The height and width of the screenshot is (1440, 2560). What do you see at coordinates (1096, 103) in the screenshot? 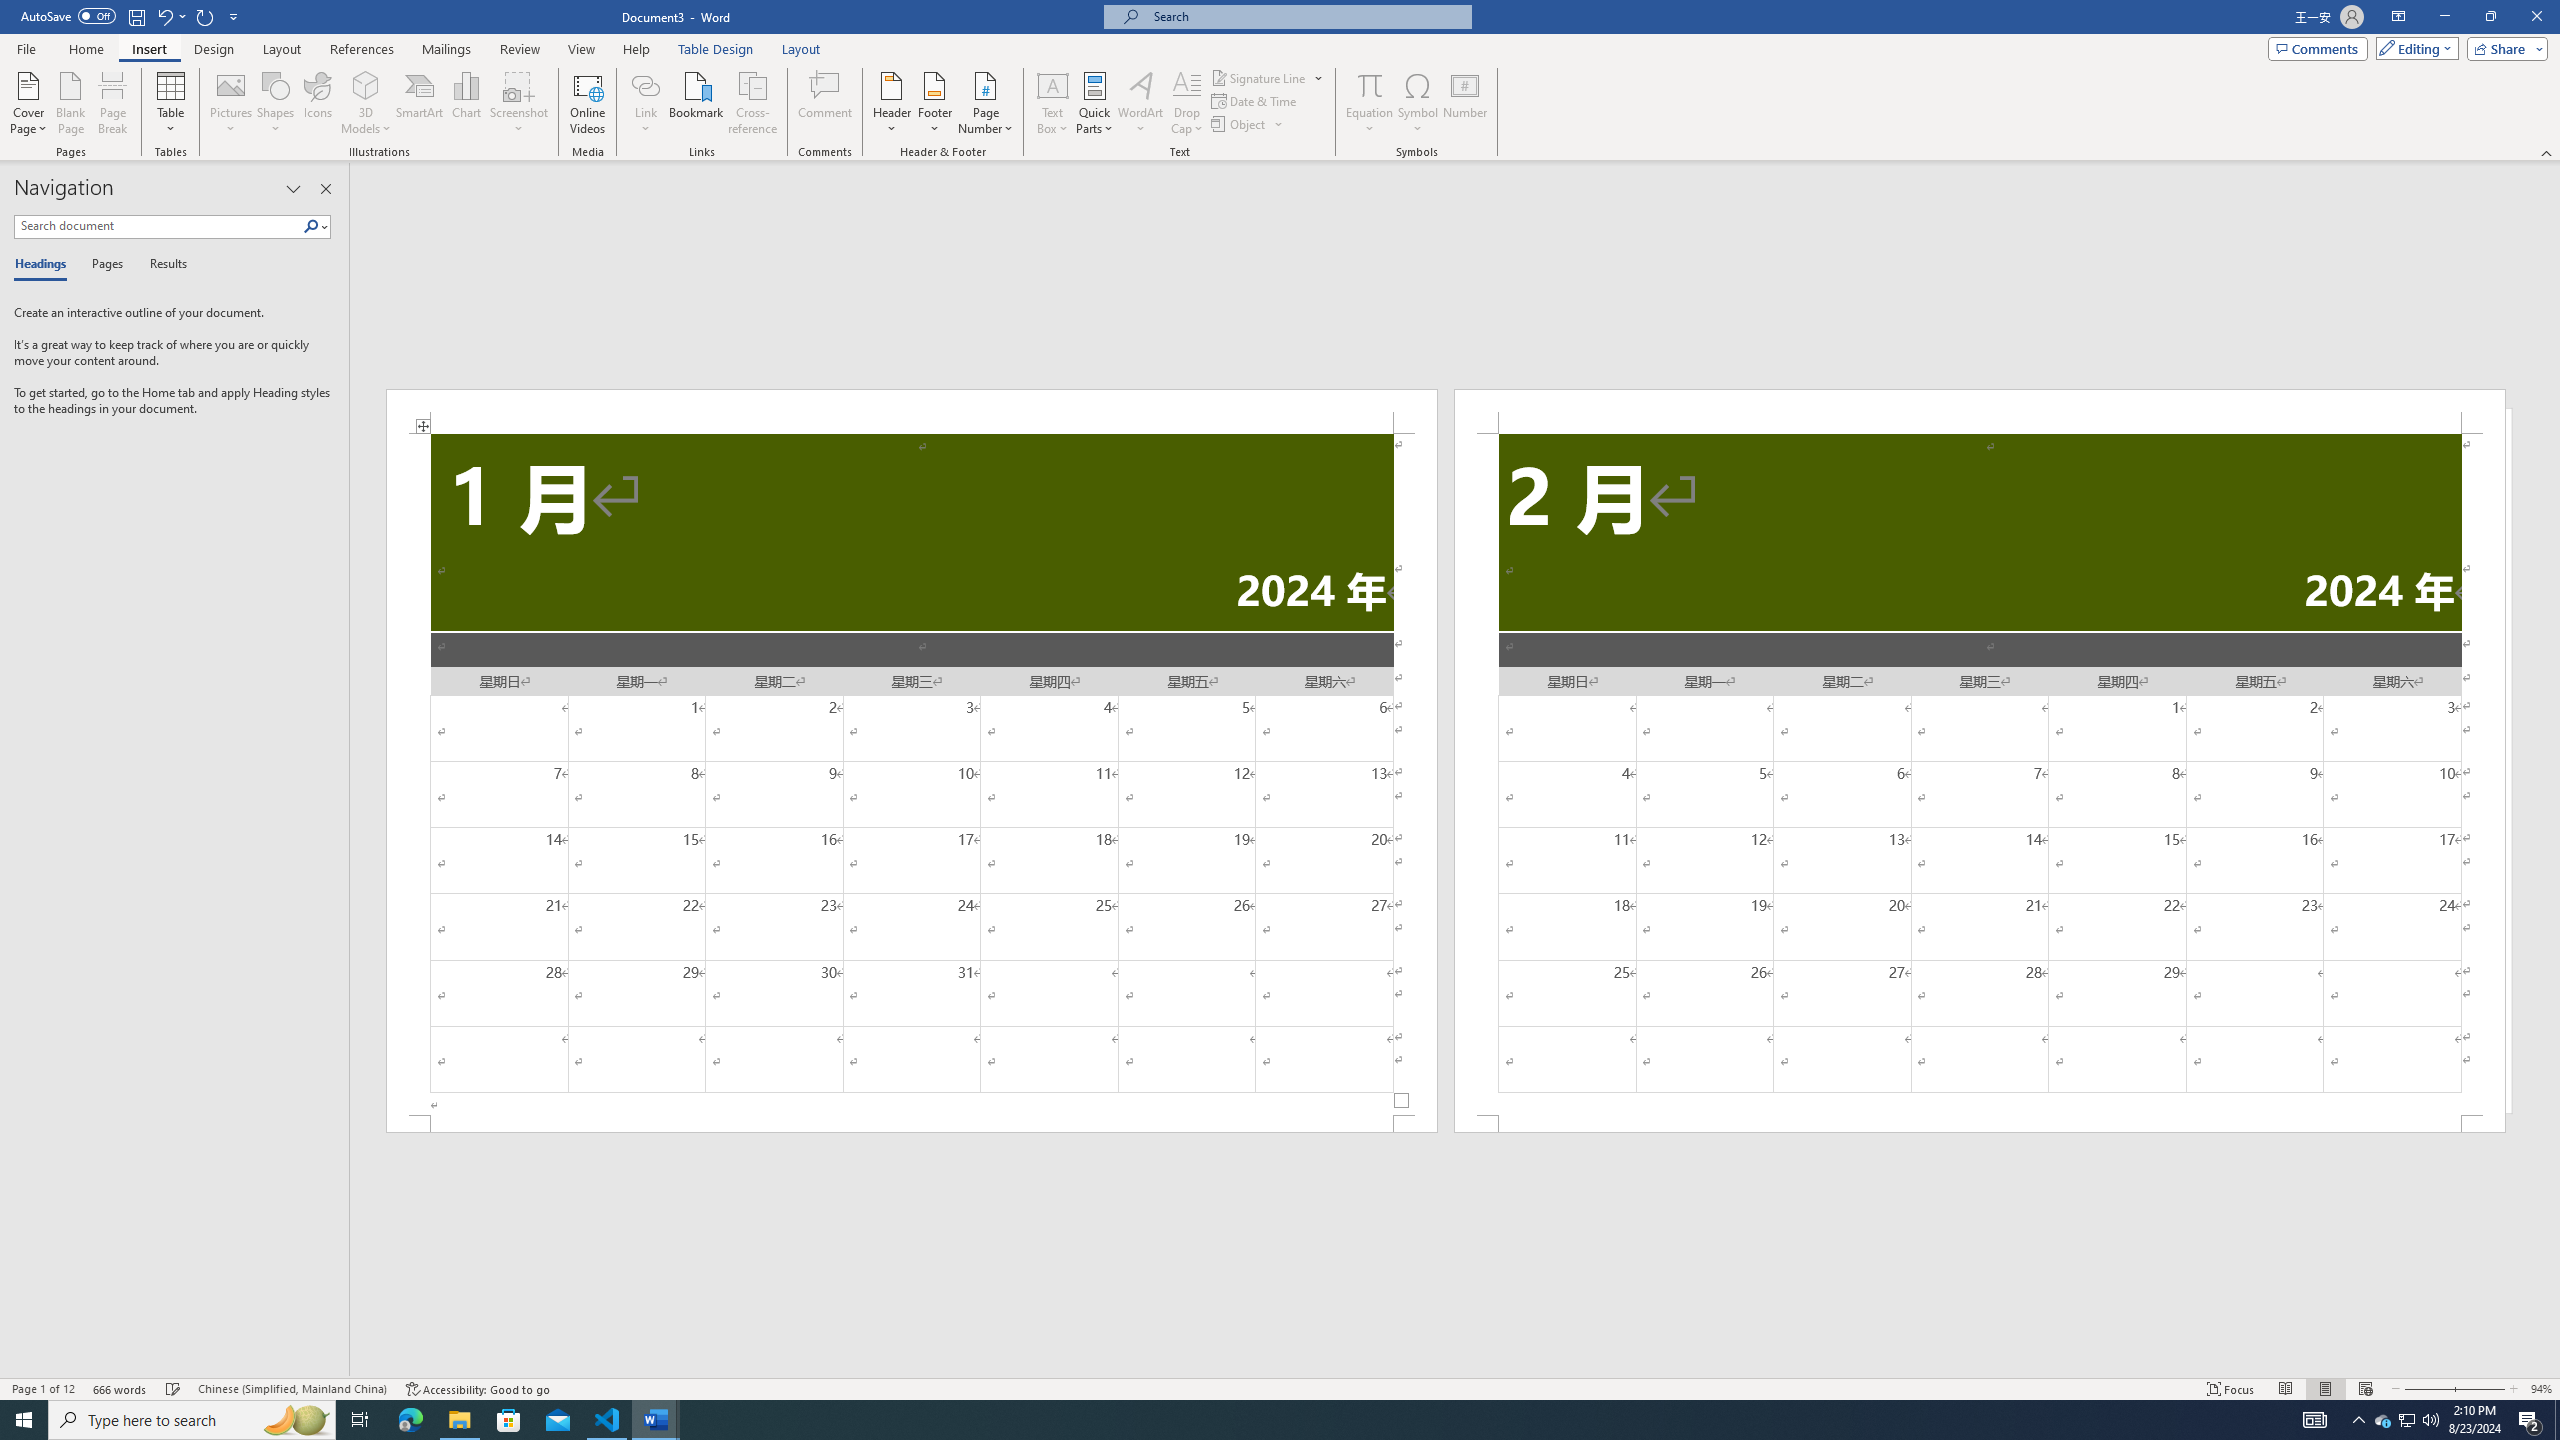
I see `Quick Parts` at bounding box center [1096, 103].